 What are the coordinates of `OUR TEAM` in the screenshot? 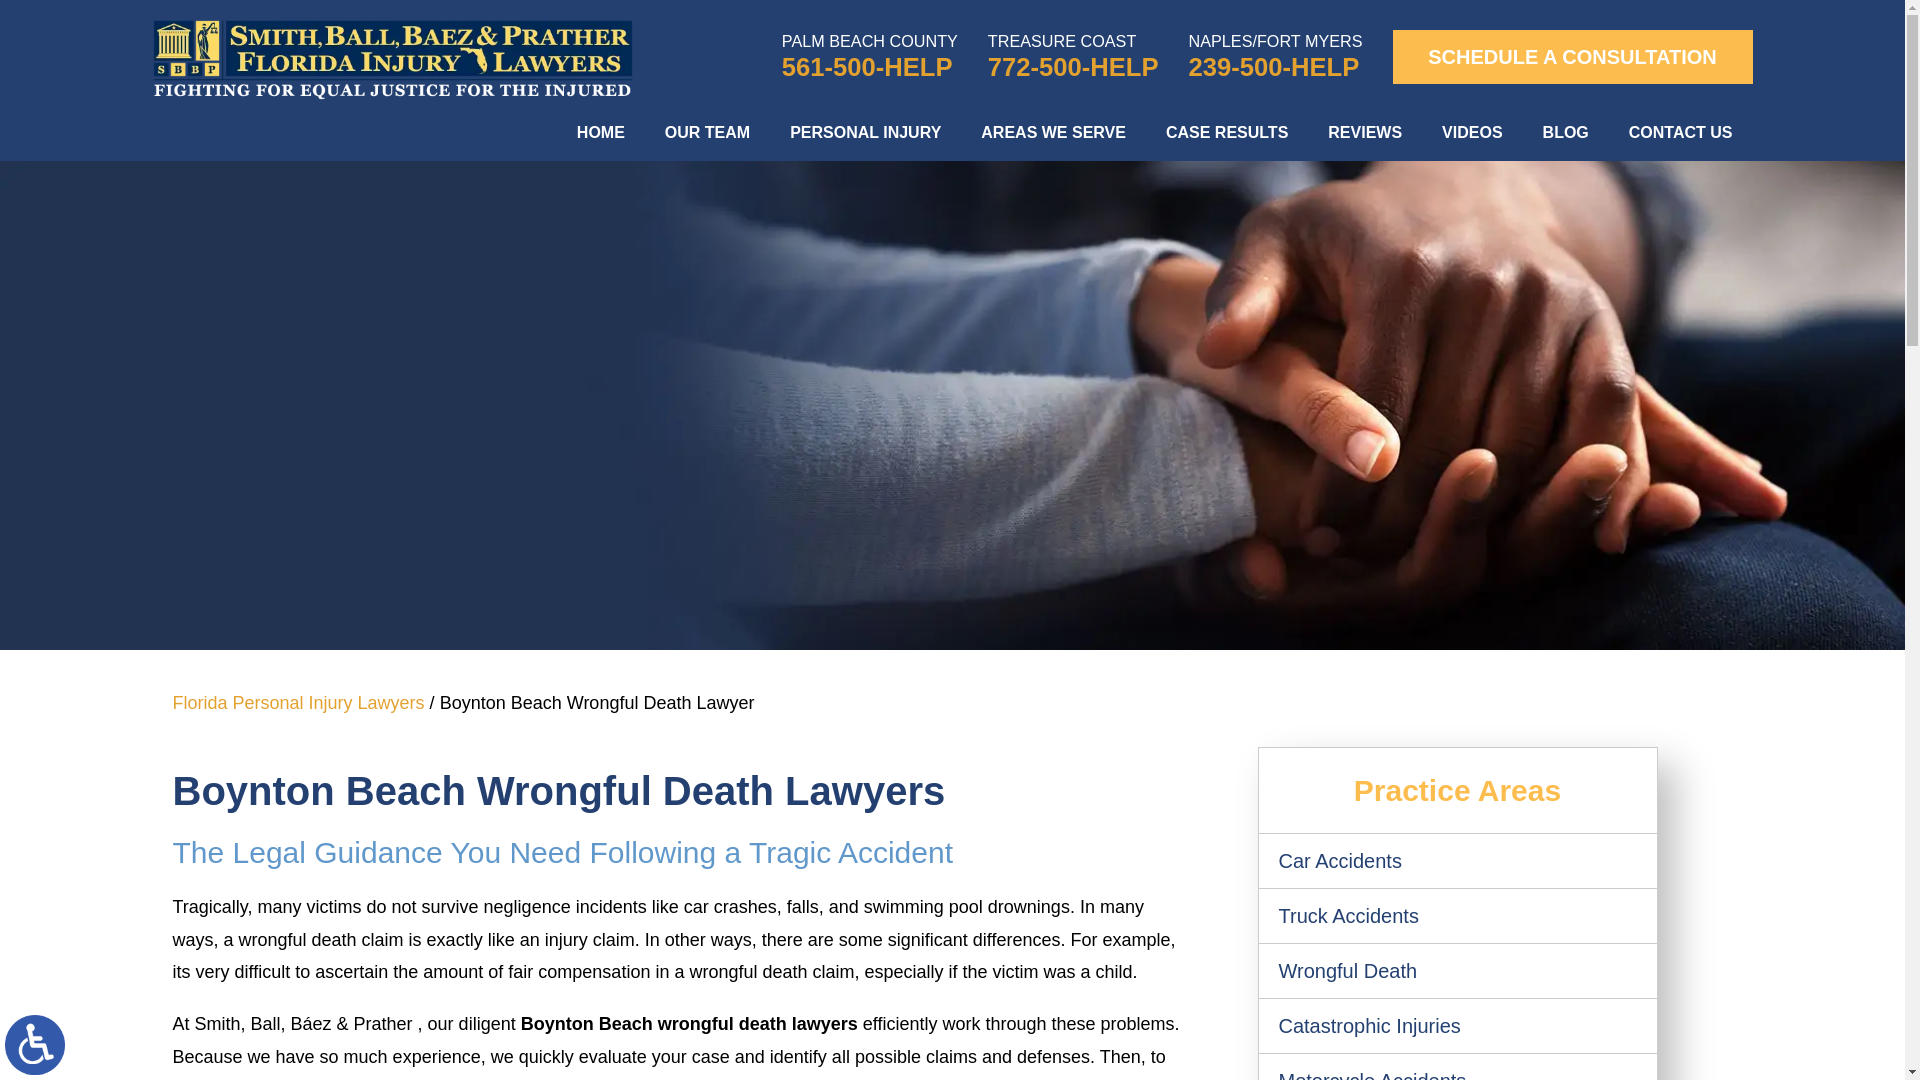 It's located at (707, 132).